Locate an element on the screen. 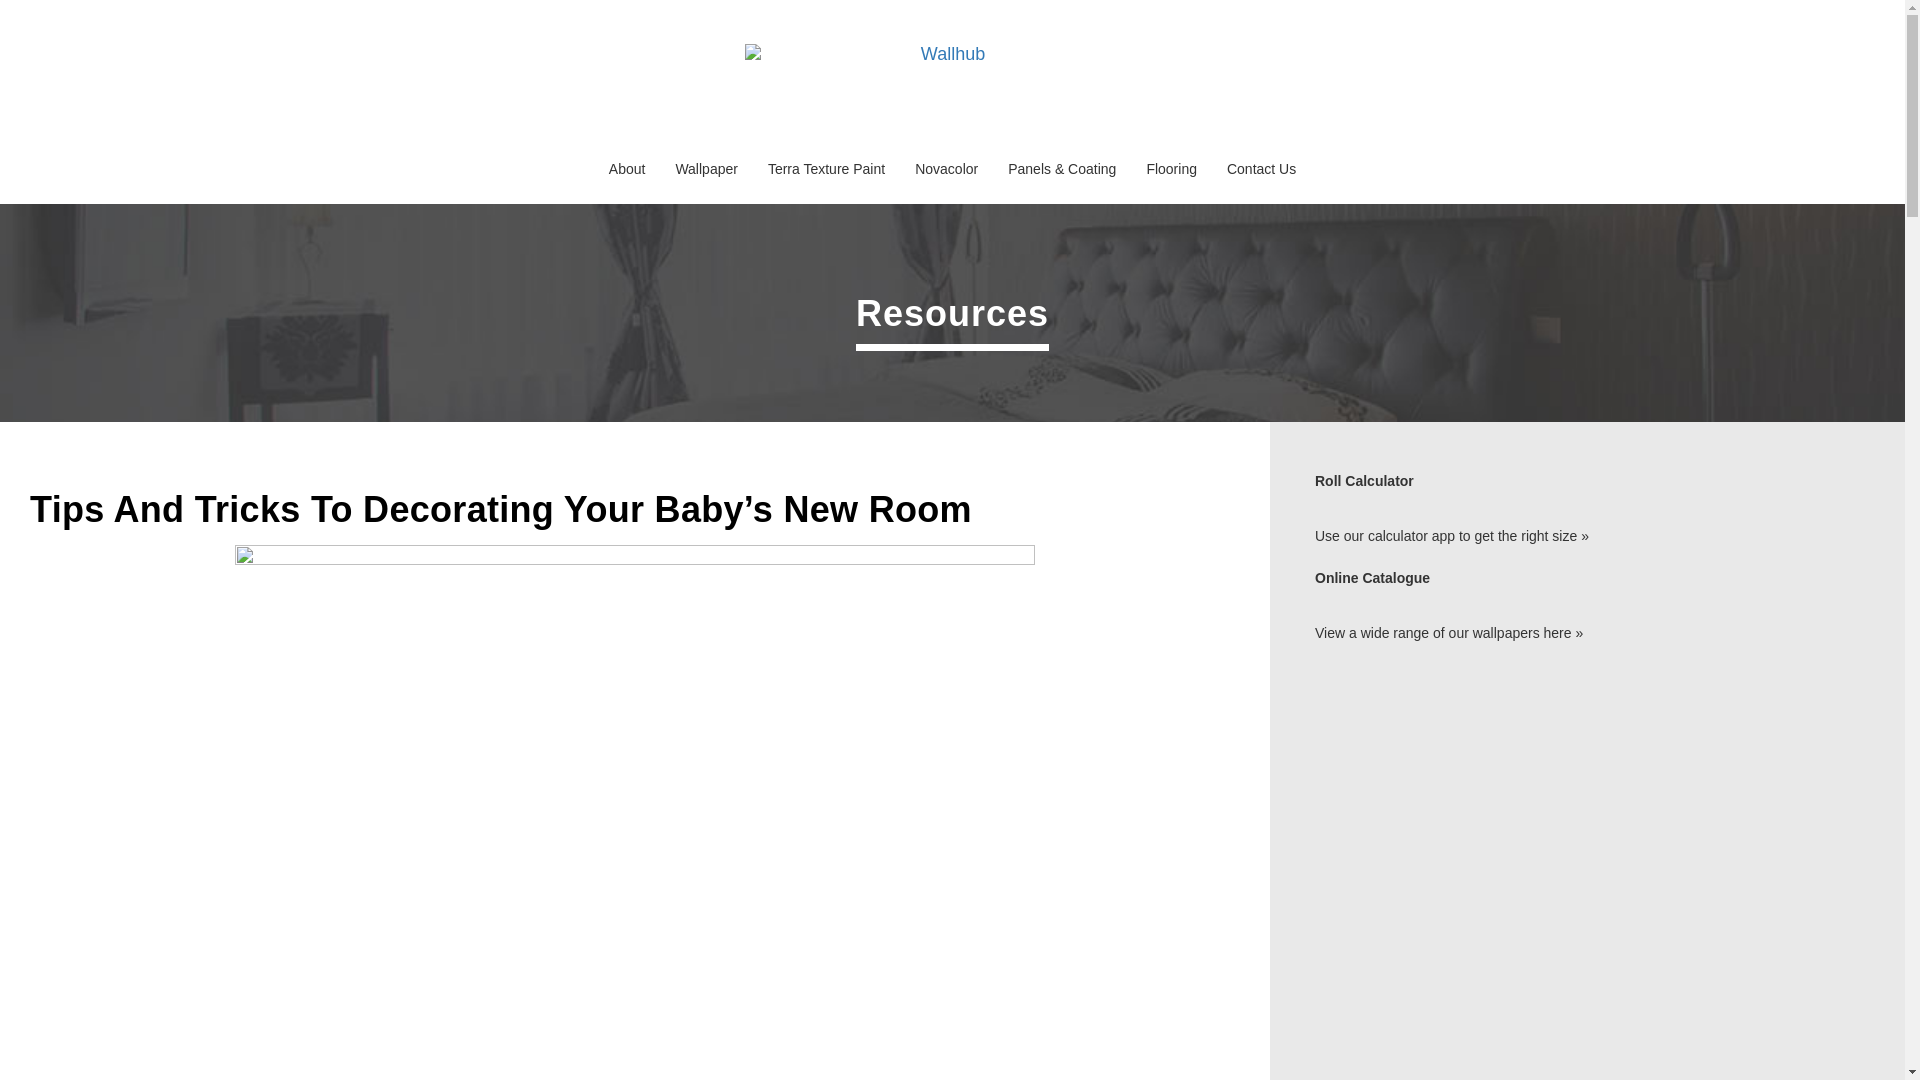 The height and width of the screenshot is (1080, 1920). Terra Texture Paint is located at coordinates (826, 168).